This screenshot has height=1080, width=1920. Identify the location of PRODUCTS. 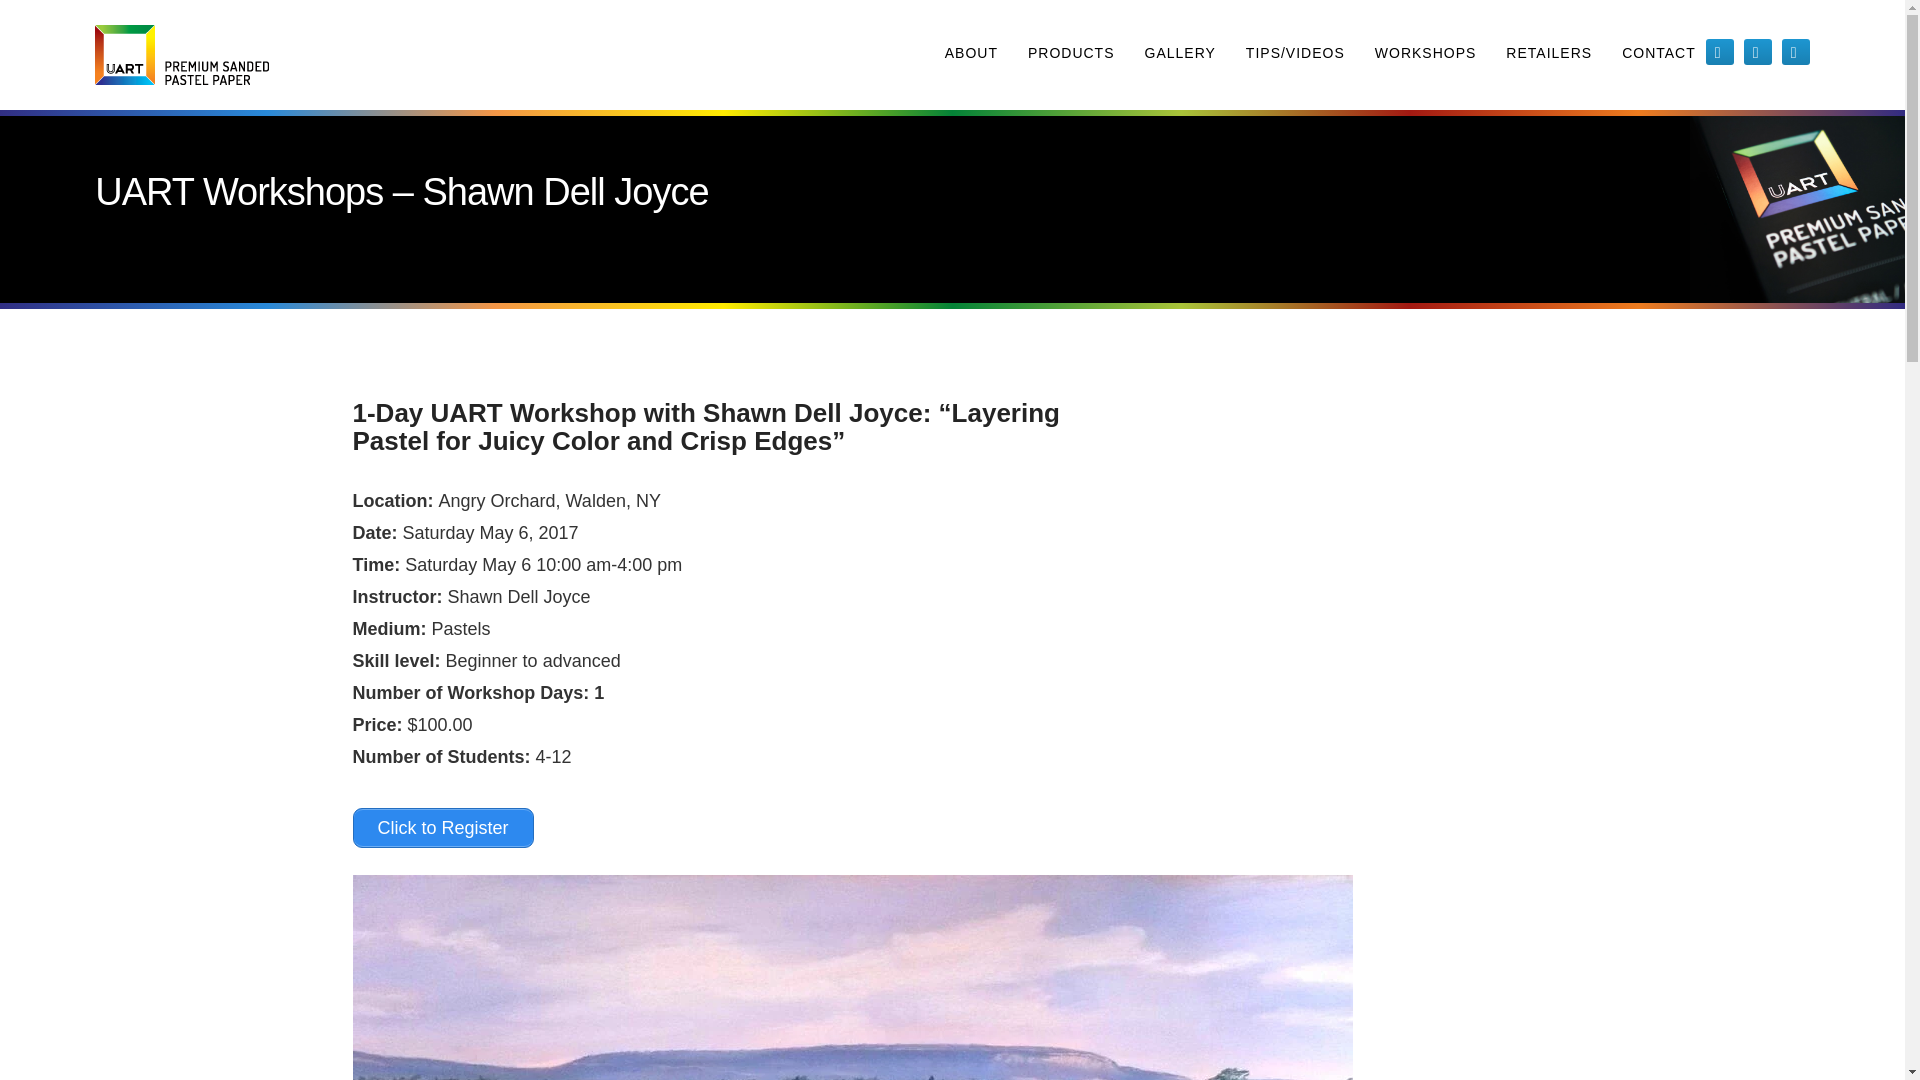
(1071, 55).